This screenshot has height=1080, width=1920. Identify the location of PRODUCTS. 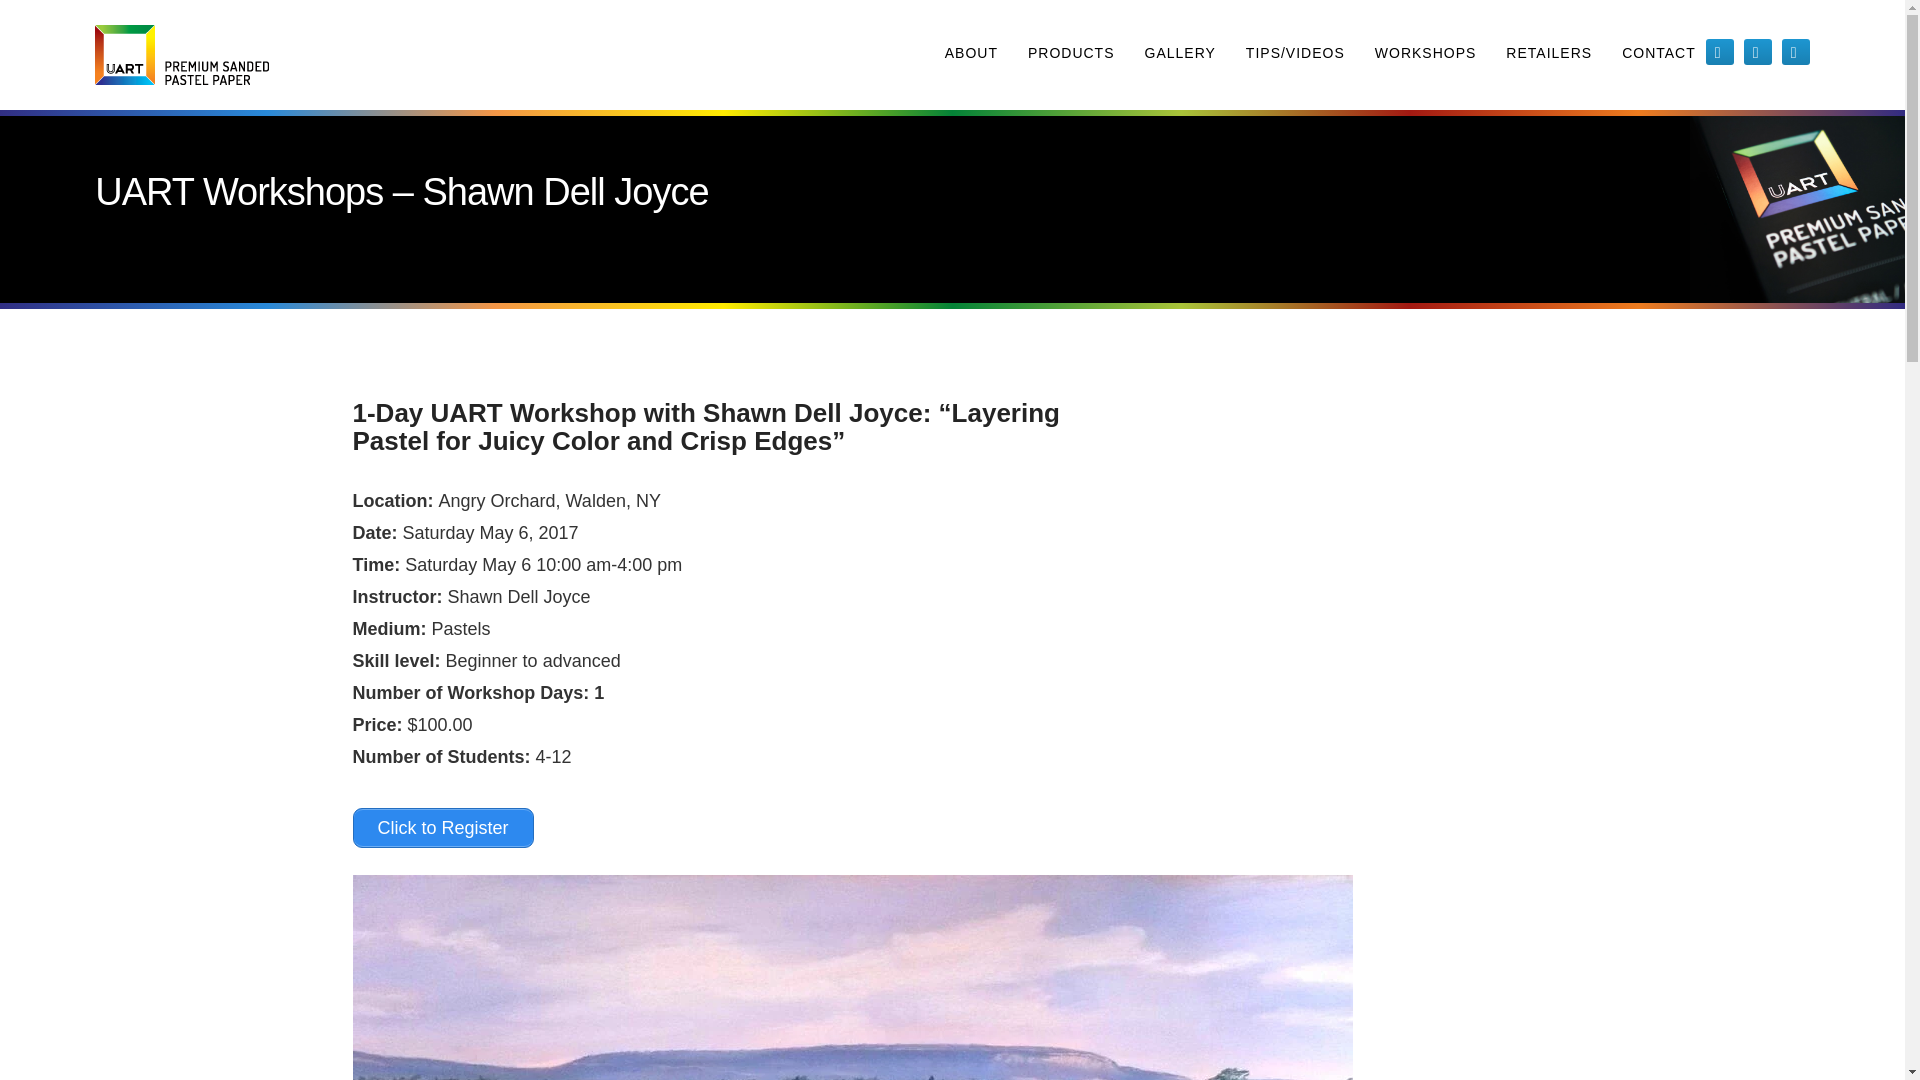
(1071, 55).